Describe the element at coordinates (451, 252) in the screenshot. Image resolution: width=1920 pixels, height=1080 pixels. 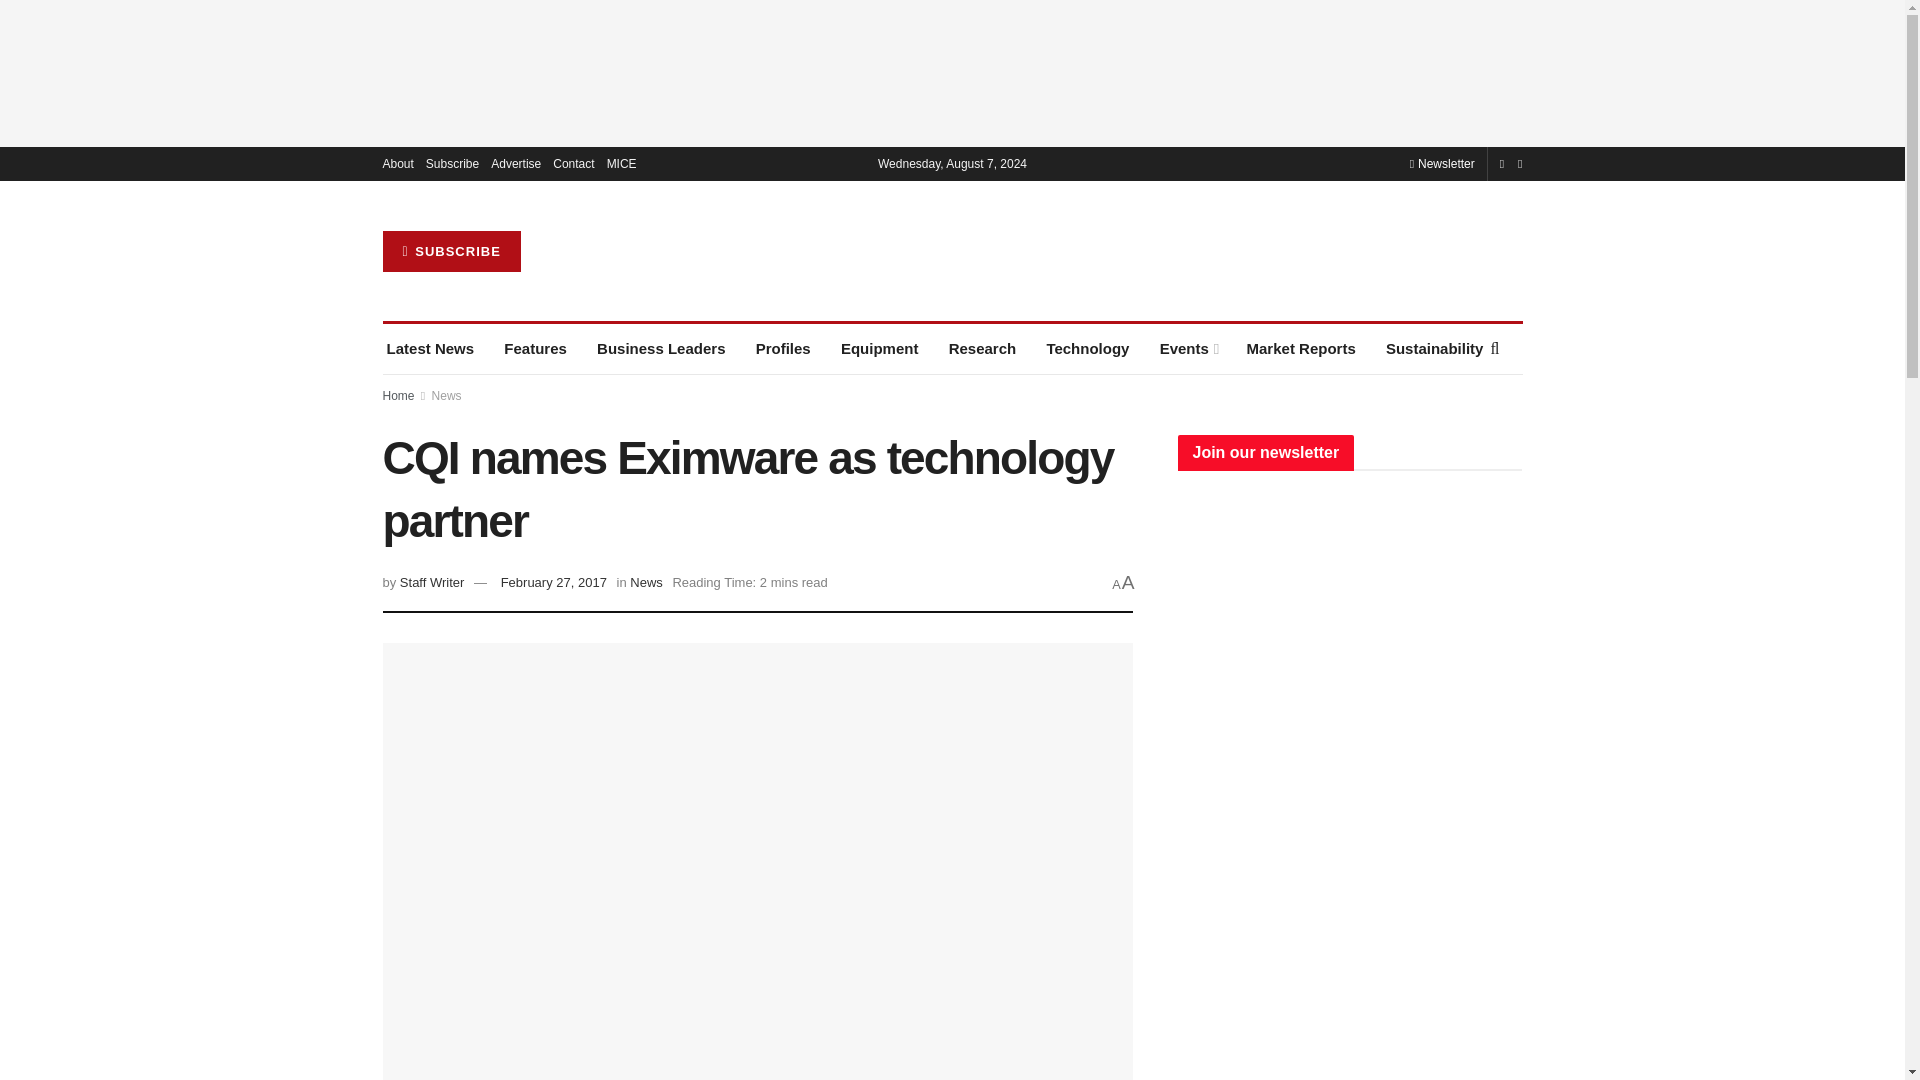
I see `SUBSCRIBE` at that location.